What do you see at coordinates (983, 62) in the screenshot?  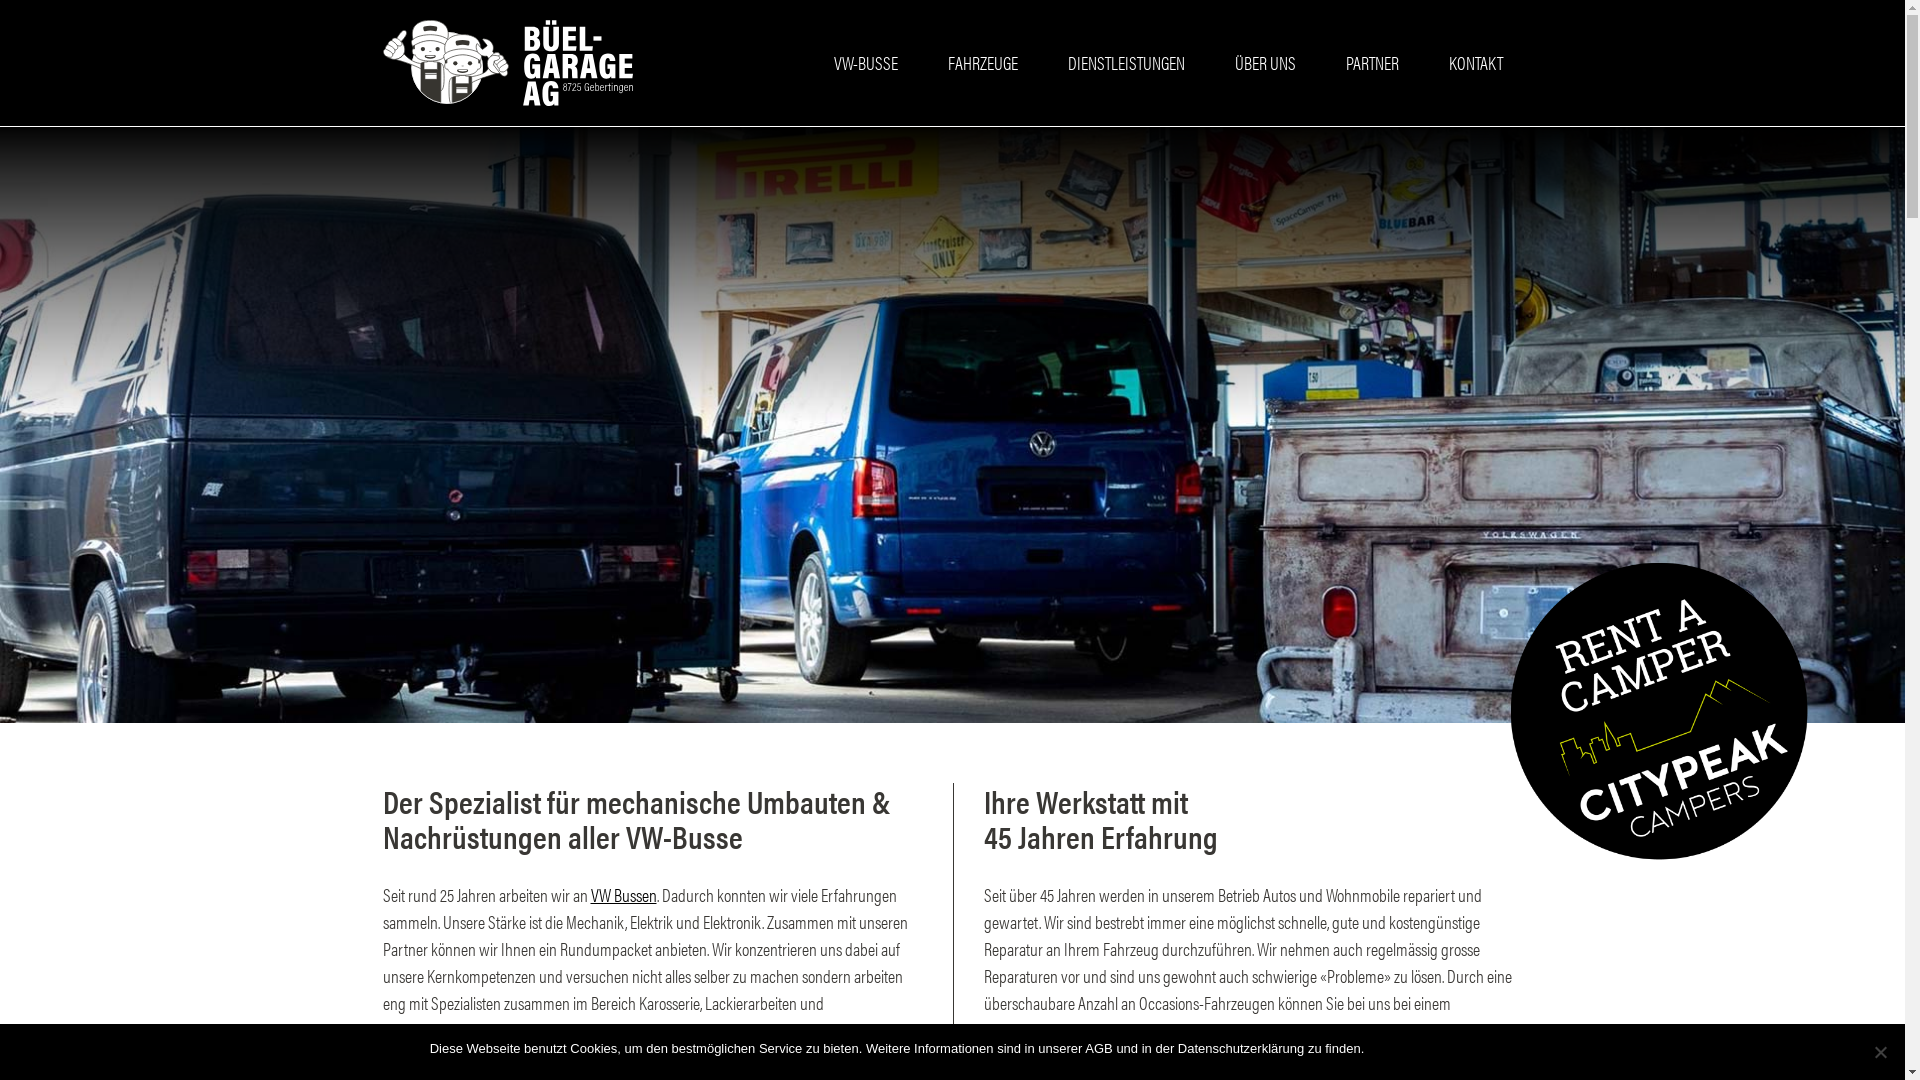 I see `FAHRZEUGE` at bounding box center [983, 62].